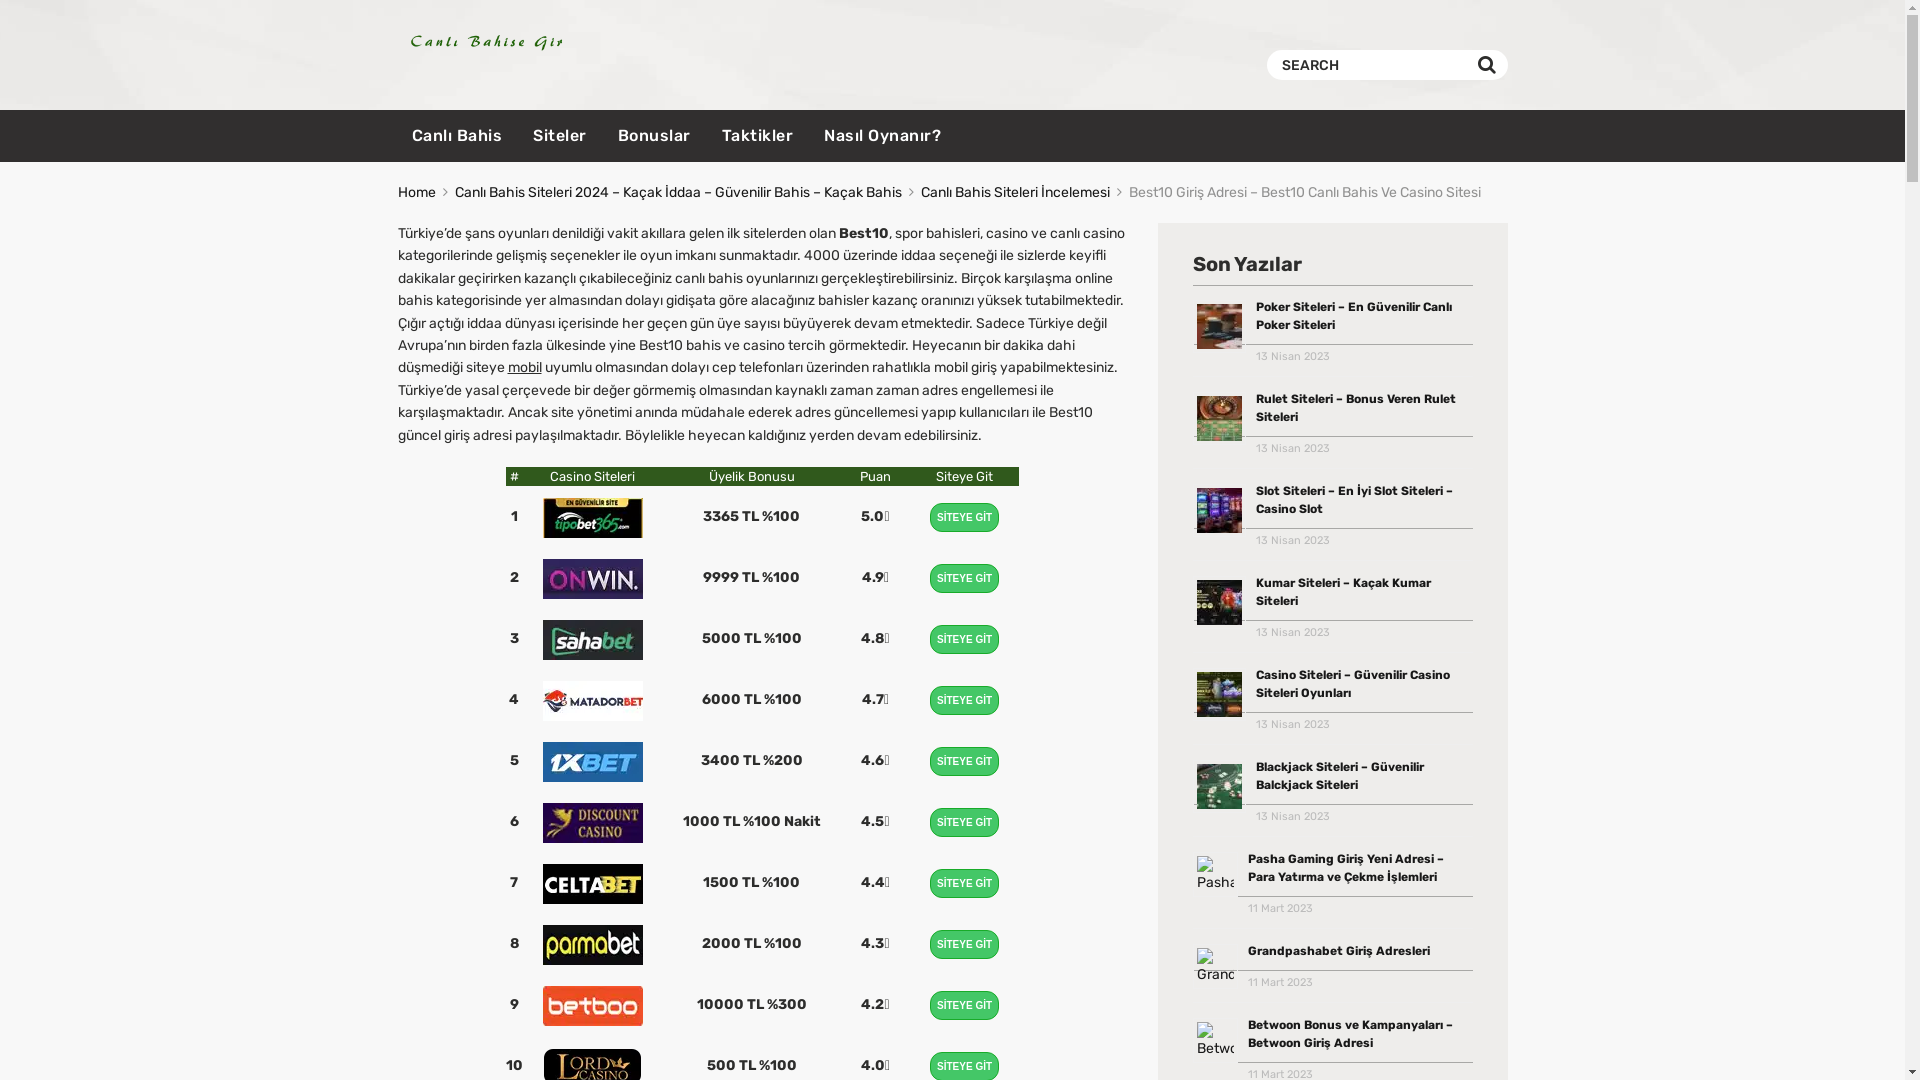 This screenshot has width=1920, height=1080. What do you see at coordinates (525, 368) in the screenshot?
I see `mobil` at bounding box center [525, 368].